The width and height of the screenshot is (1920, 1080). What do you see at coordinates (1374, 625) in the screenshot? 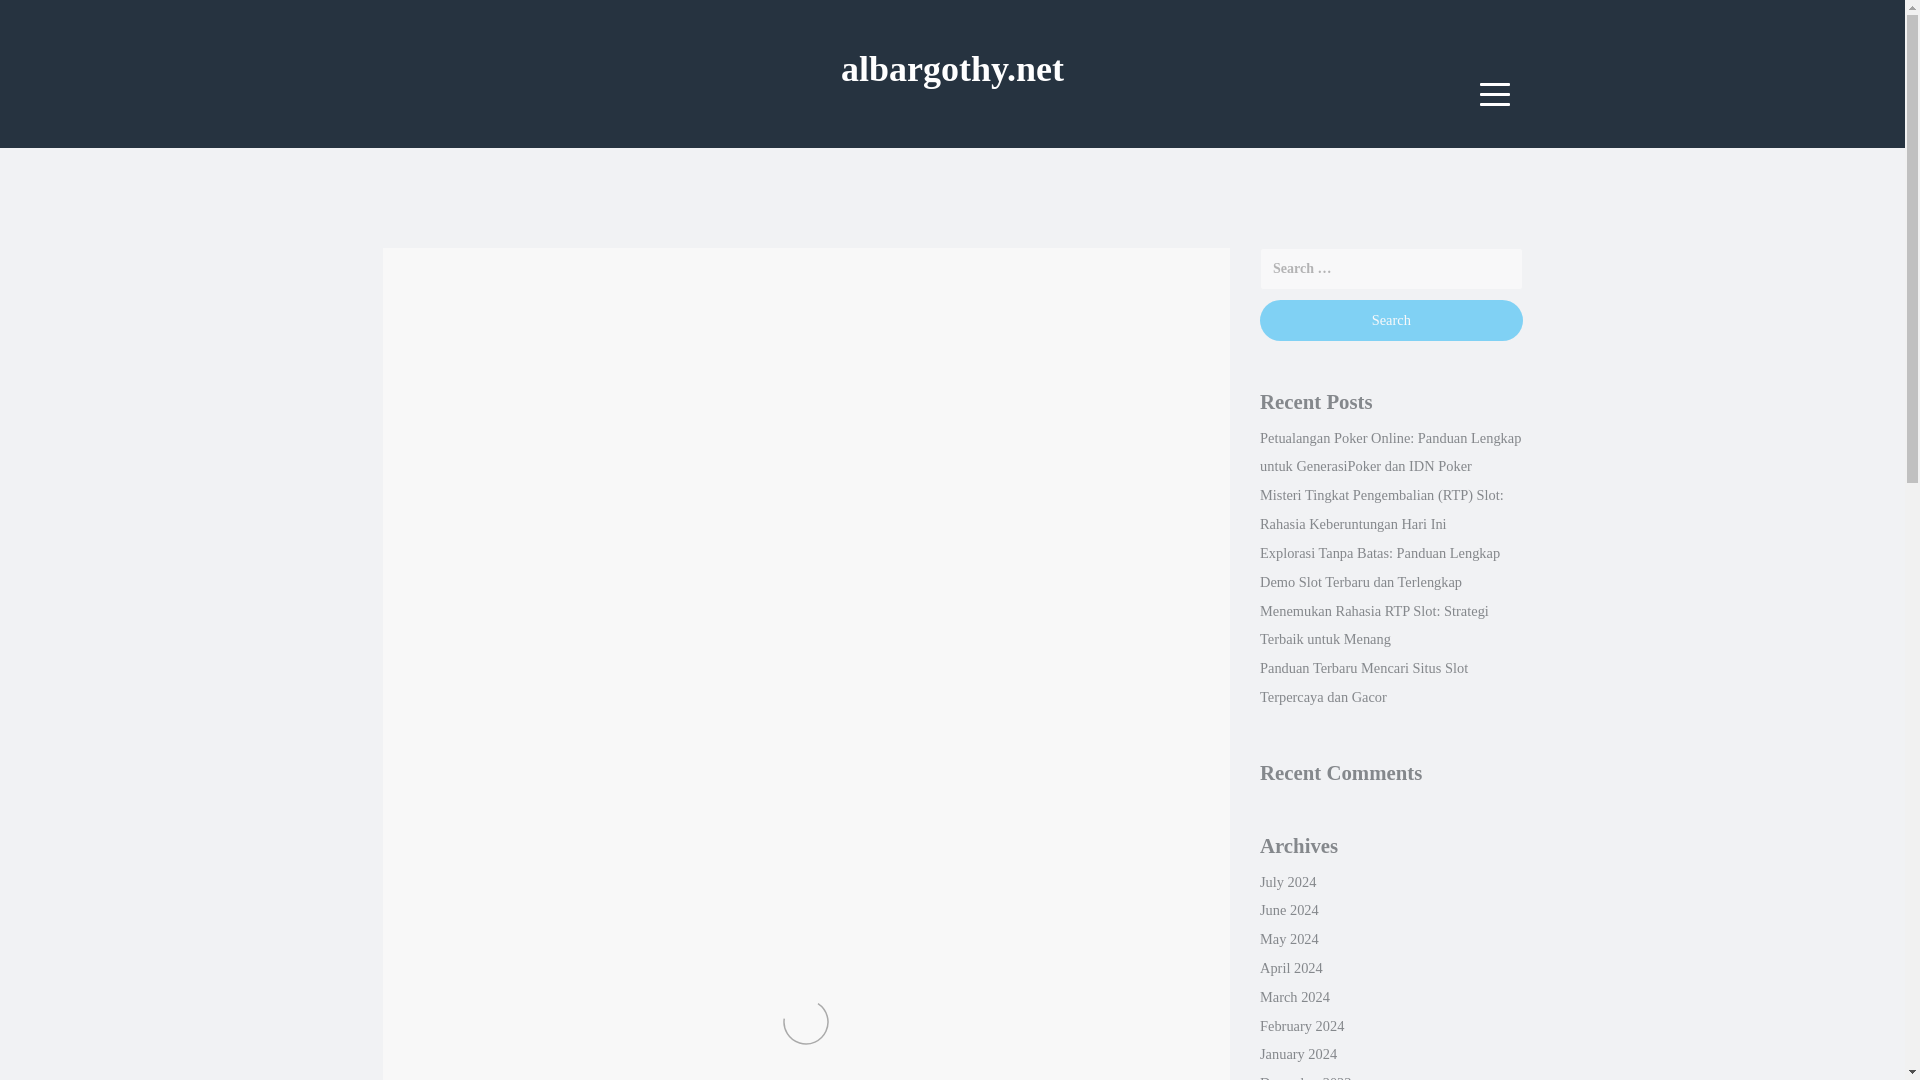
I see `Menemukan Rahasia RTP Slot: Strategi Terbaik untuk Menang` at bounding box center [1374, 625].